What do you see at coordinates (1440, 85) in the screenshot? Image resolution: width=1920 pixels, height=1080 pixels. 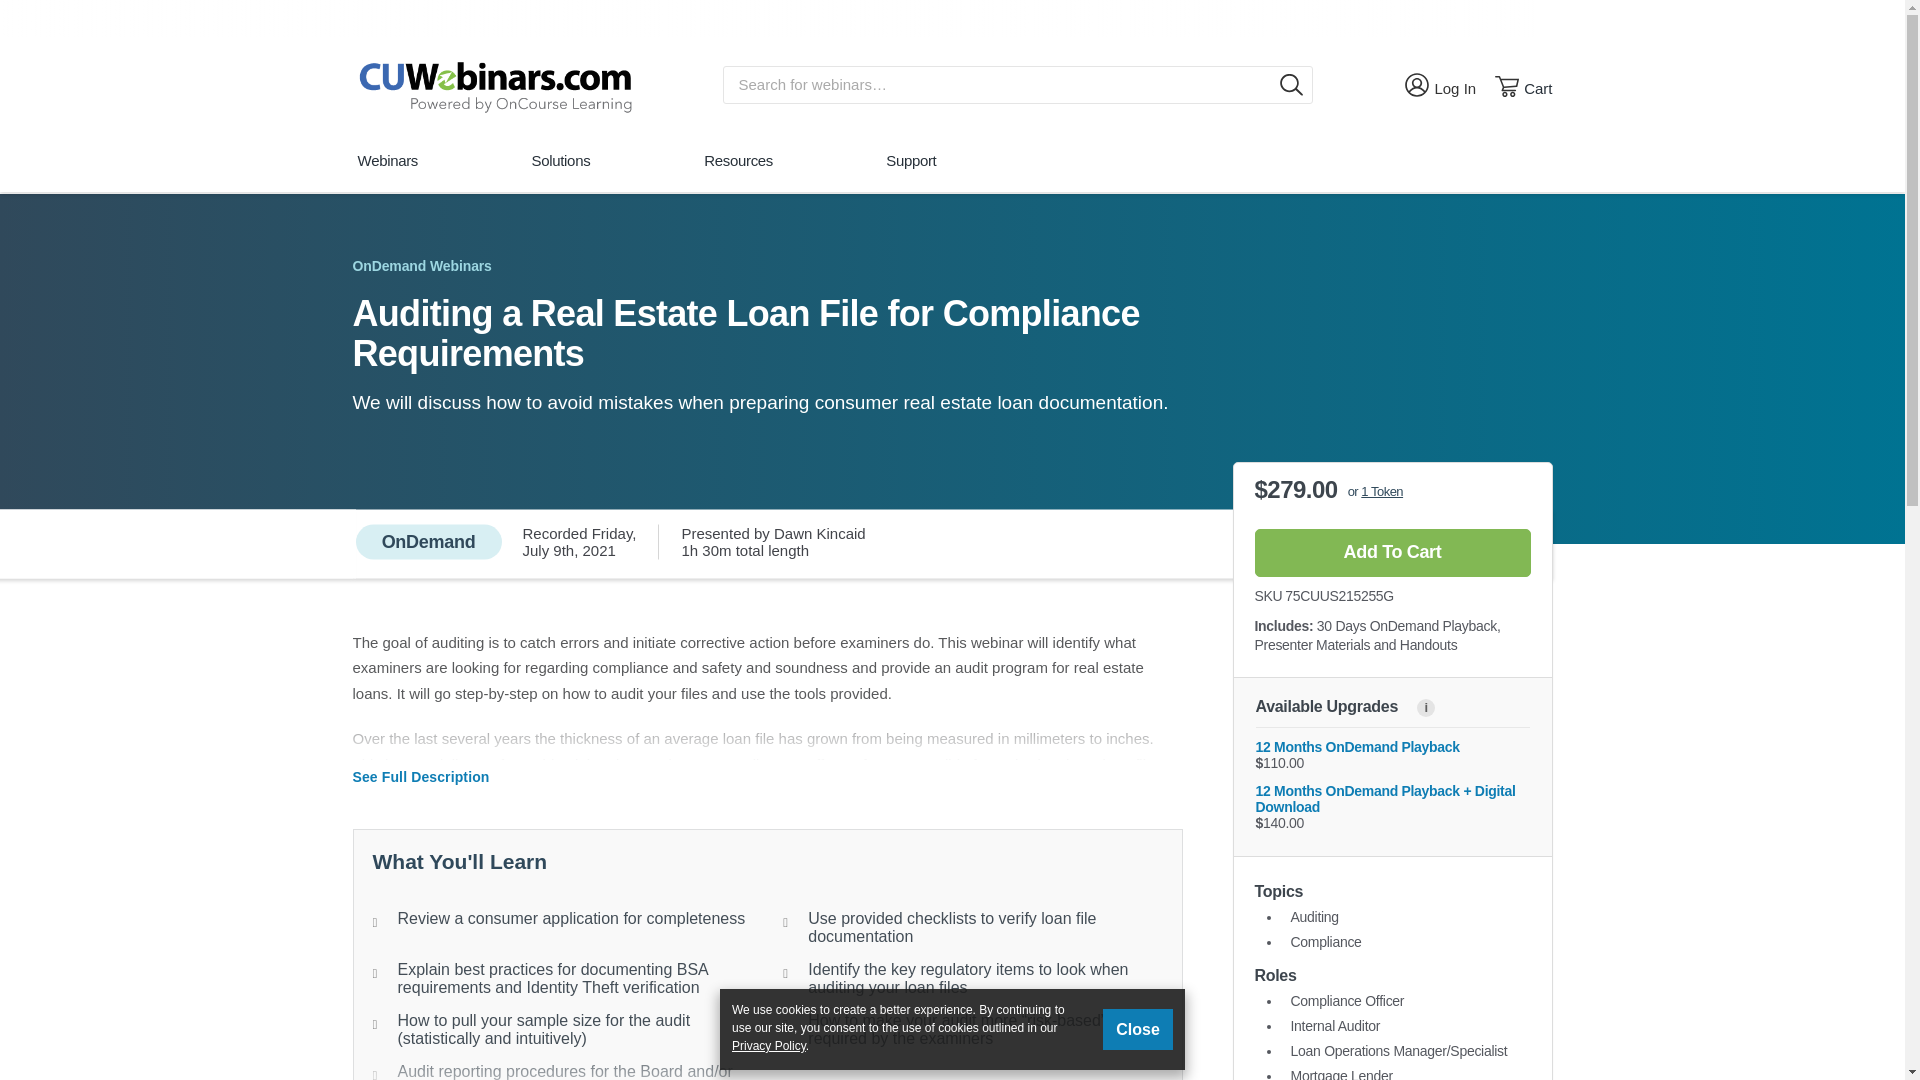 I see `Log In` at bounding box center [1440, 85].